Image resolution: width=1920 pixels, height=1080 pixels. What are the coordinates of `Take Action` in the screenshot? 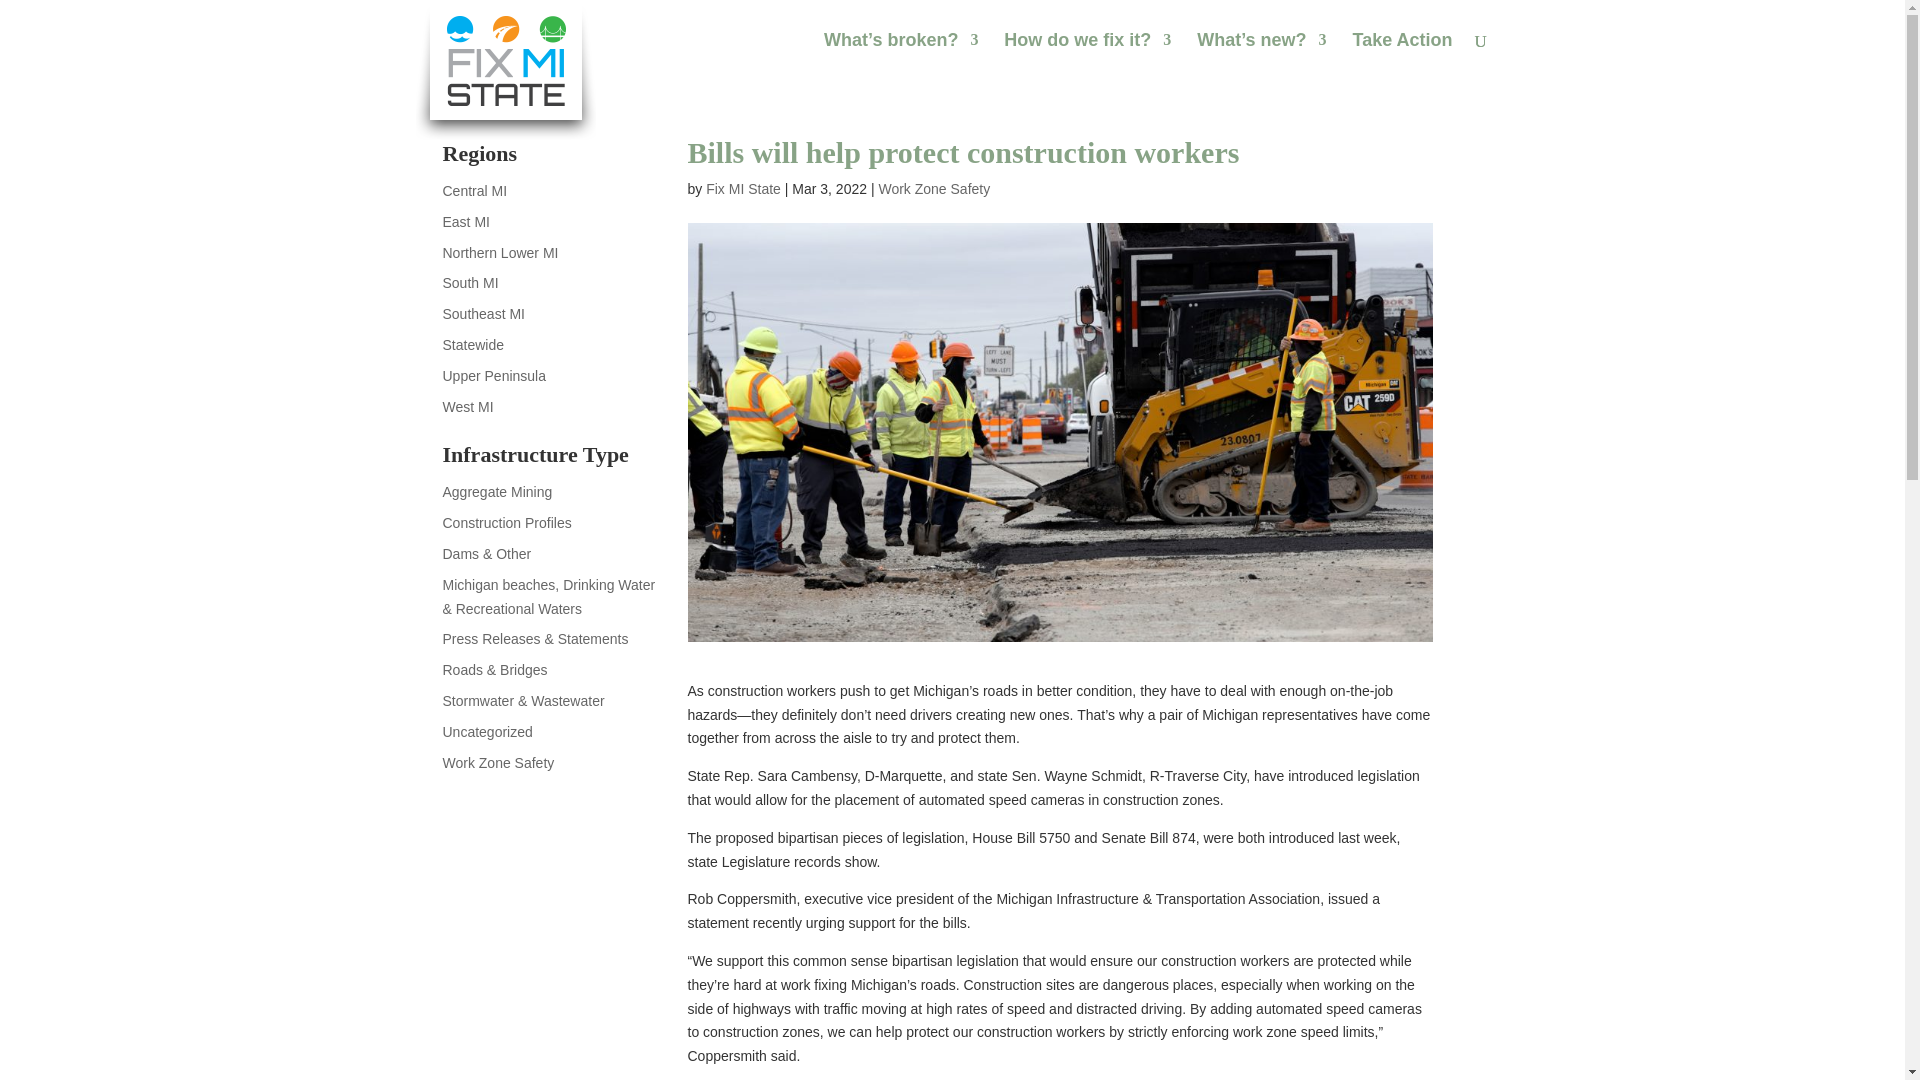 It's located at (1401, 56).